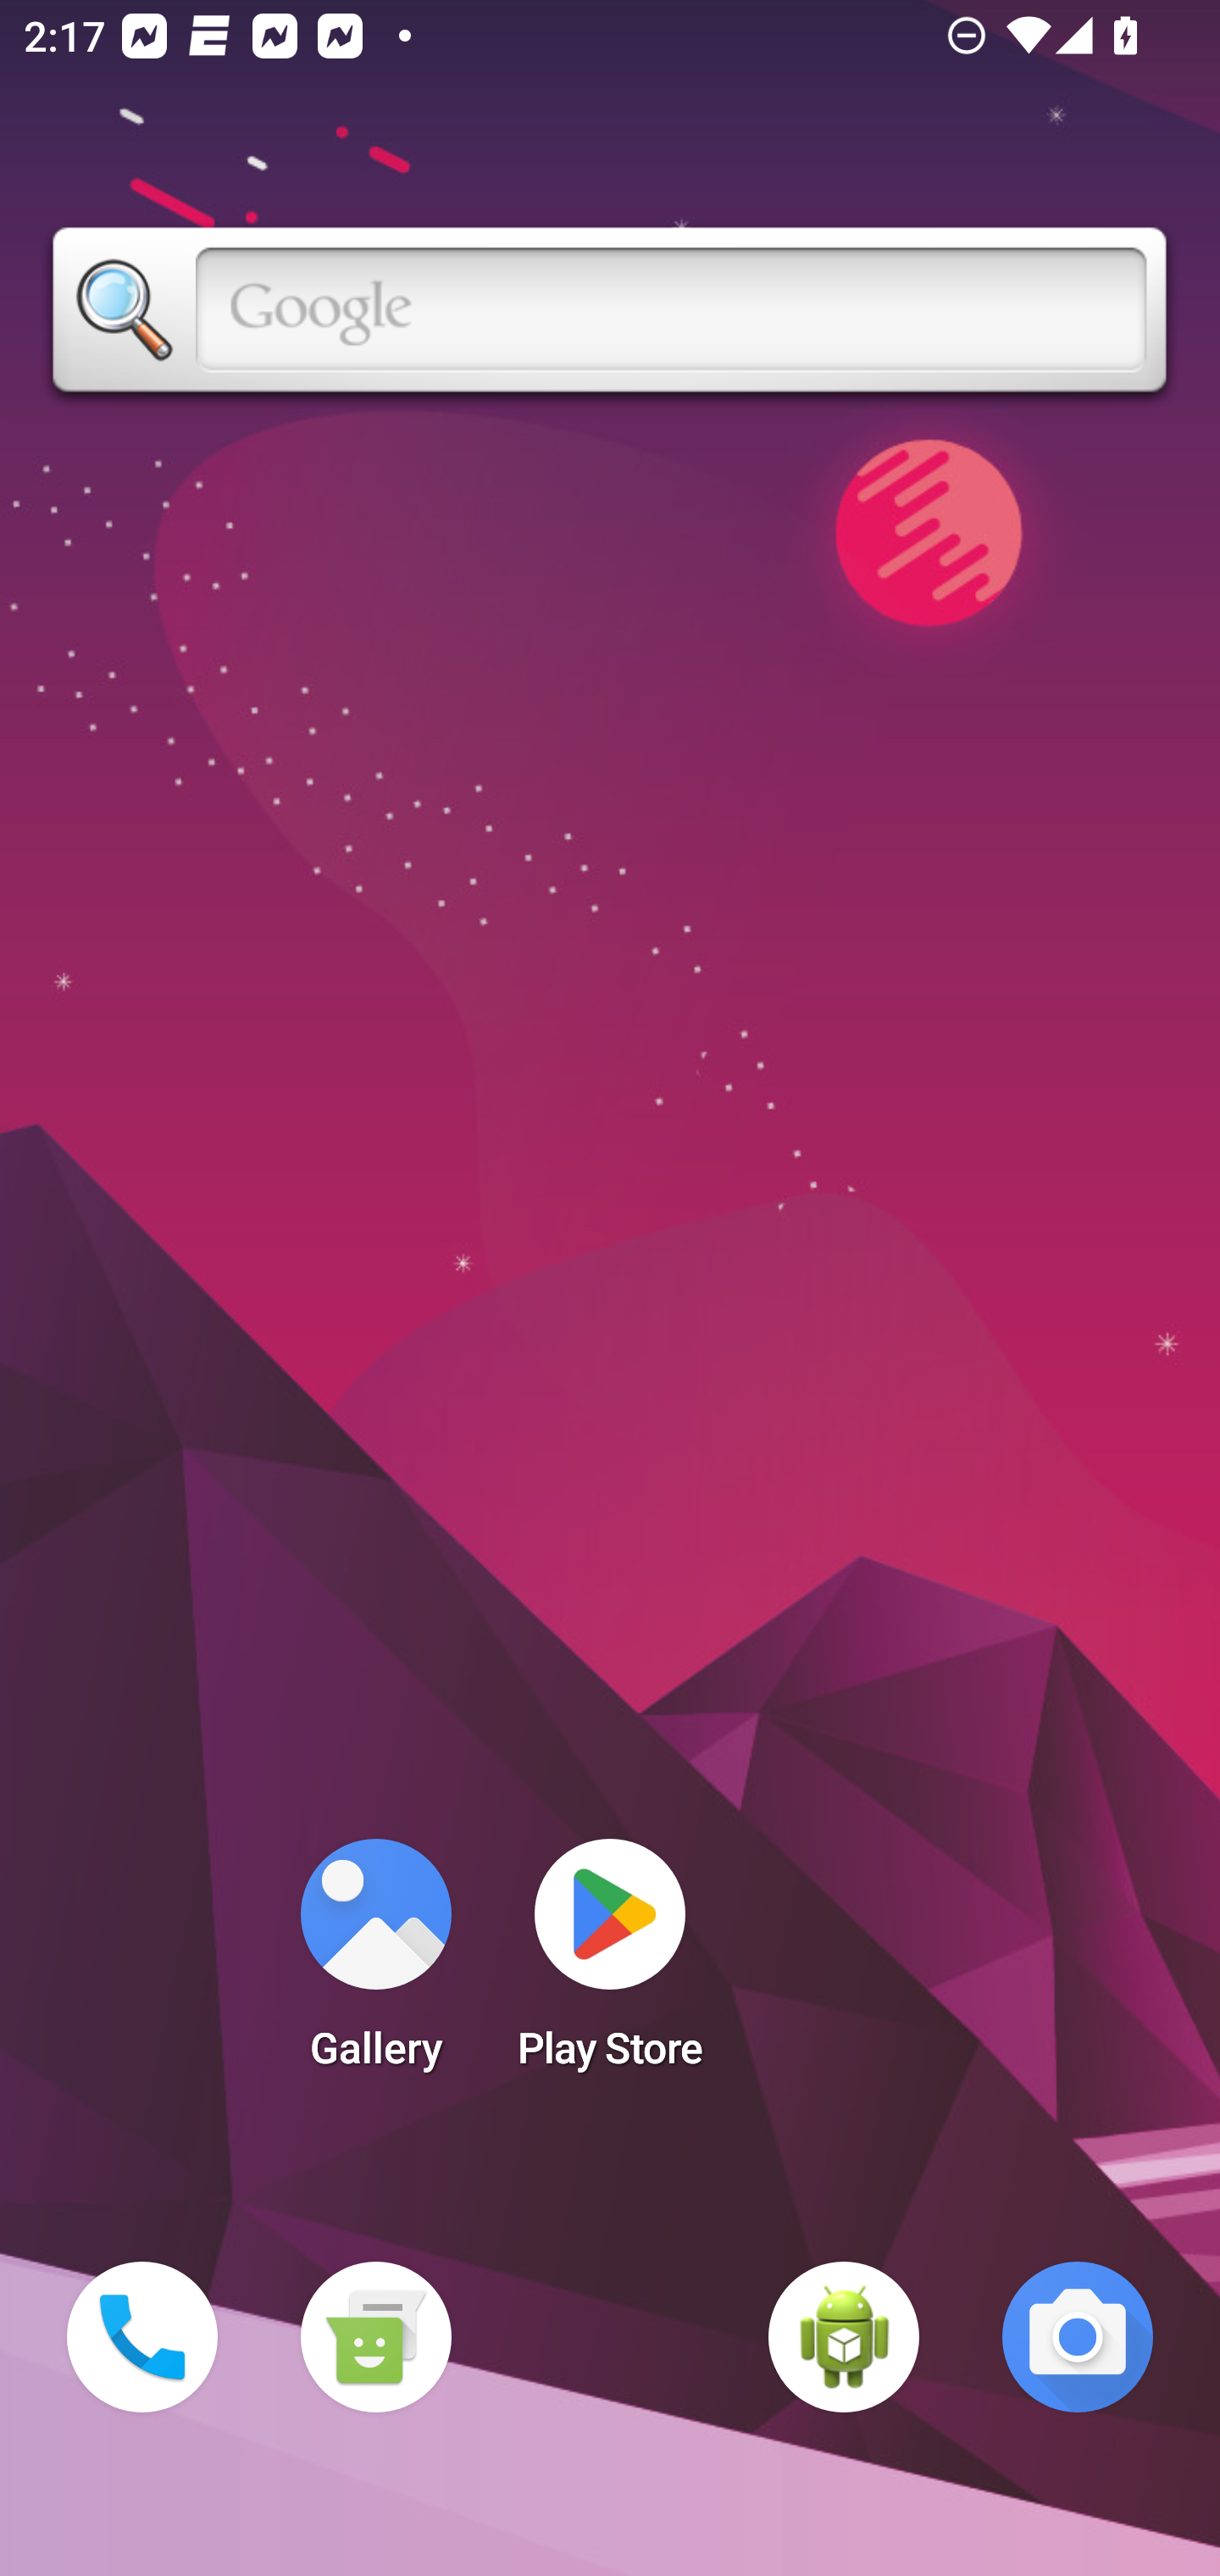 Image resolution: width=1220 pixels, height=2576 pixels. What do you see at coordinates (1078, 2337) in the screenshot?
I see `Camera` at bounding box center [1078, 2337].